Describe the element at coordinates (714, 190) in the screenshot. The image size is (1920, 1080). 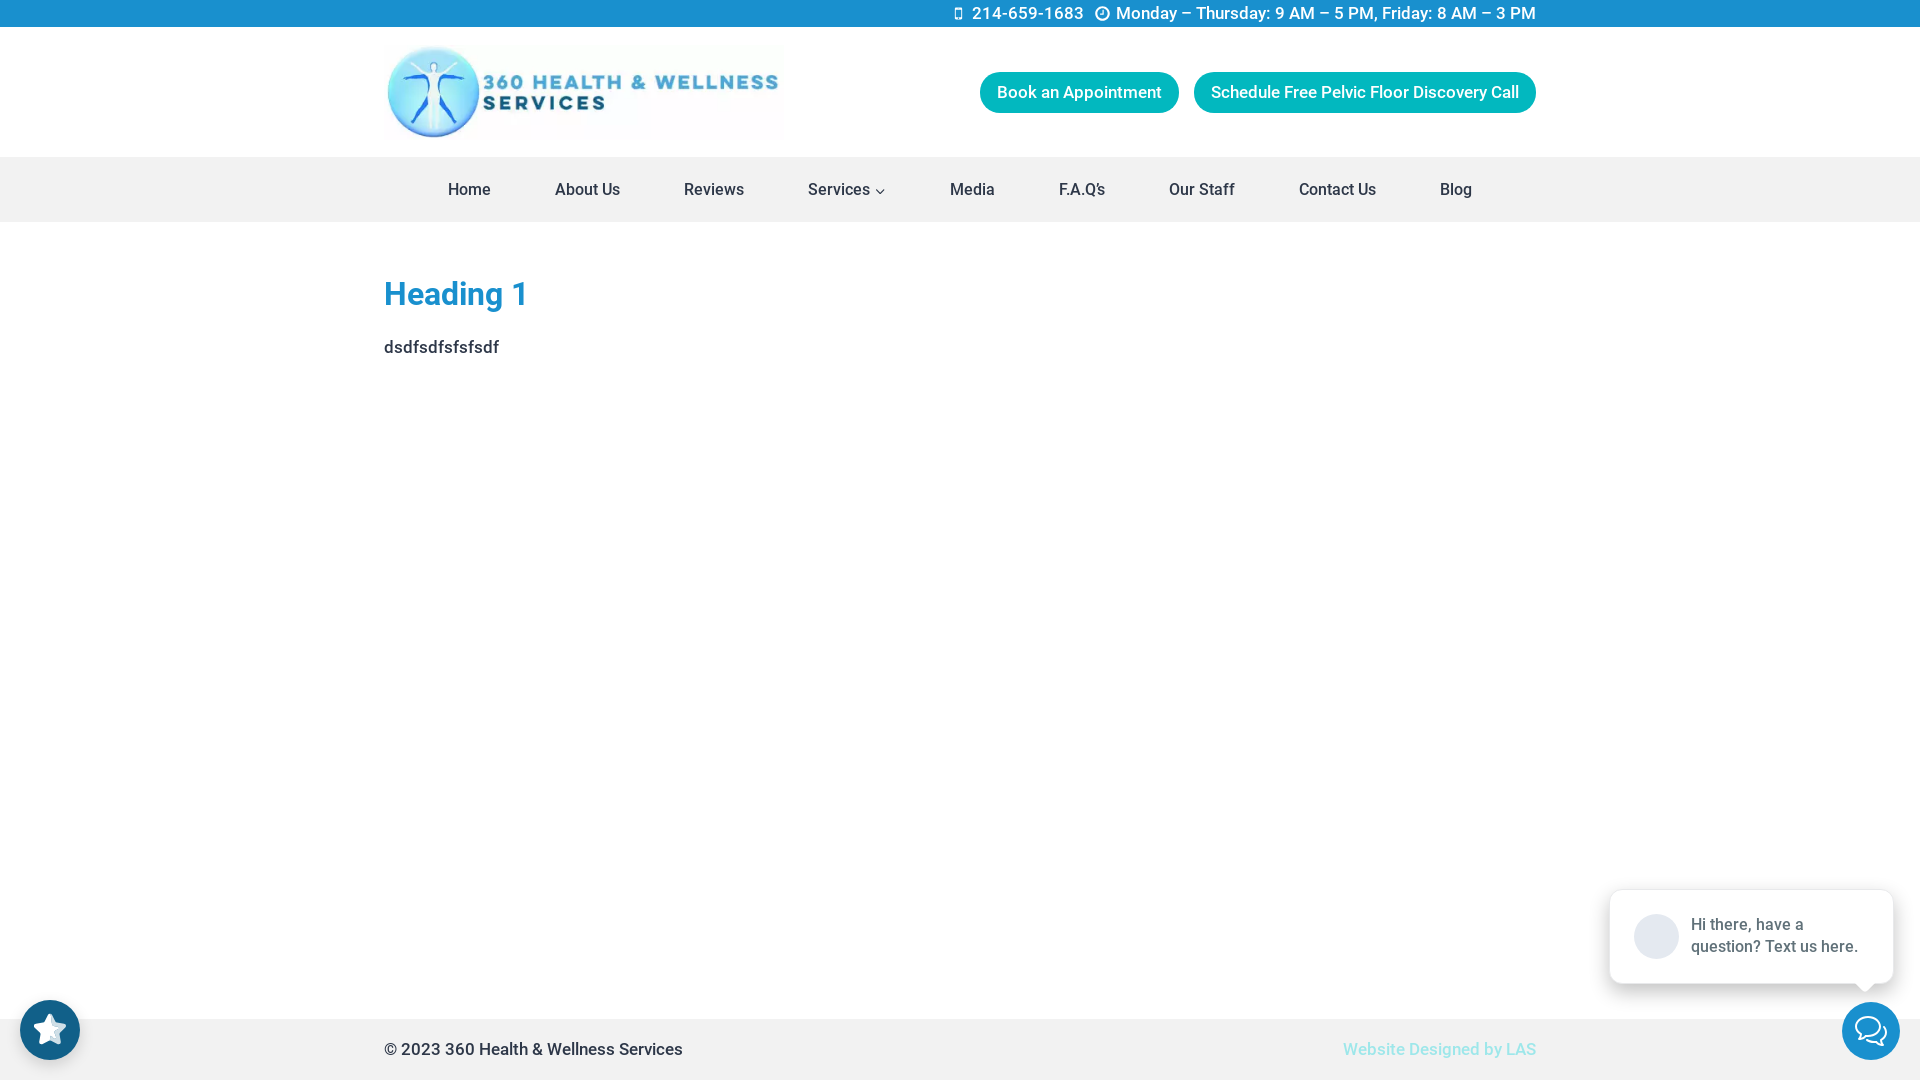
I see `Reviews` at that location.